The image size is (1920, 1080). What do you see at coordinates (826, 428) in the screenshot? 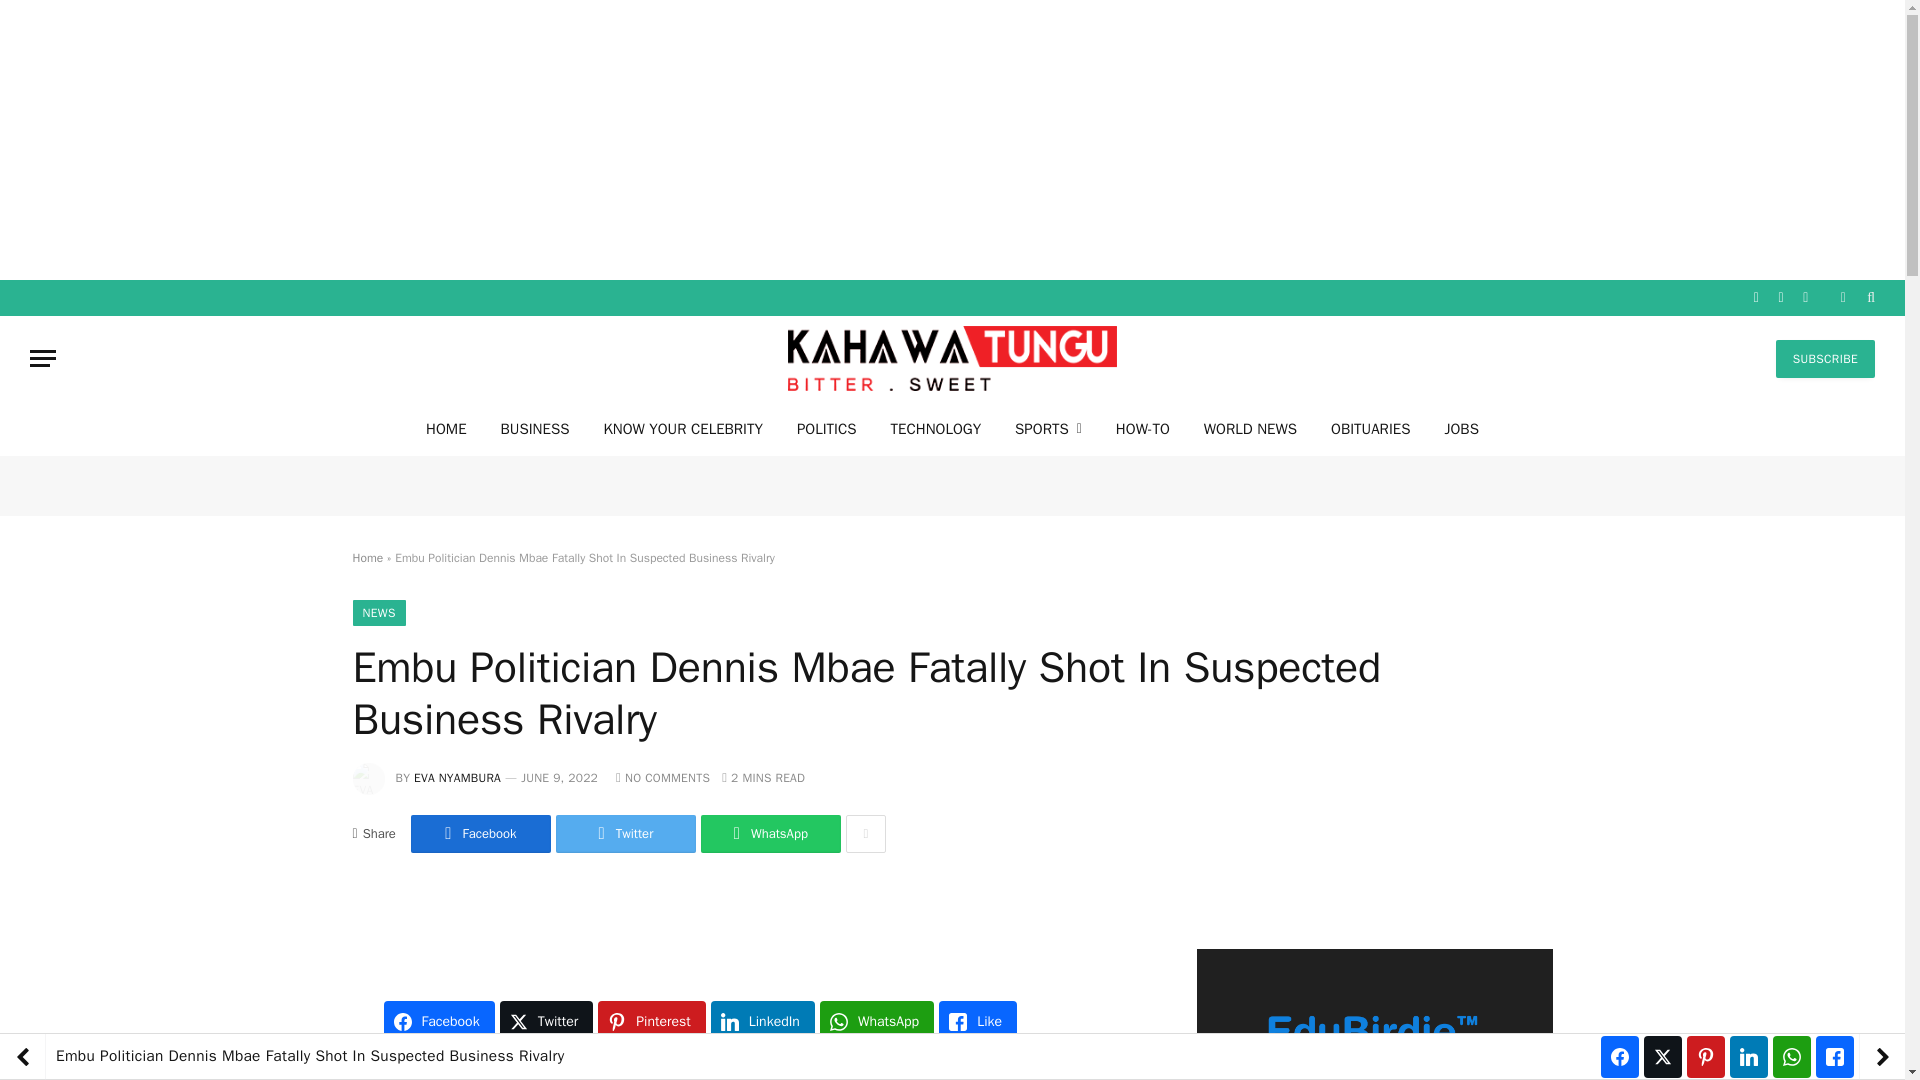
I see `POLITICS` at bounding box center [826, 428].